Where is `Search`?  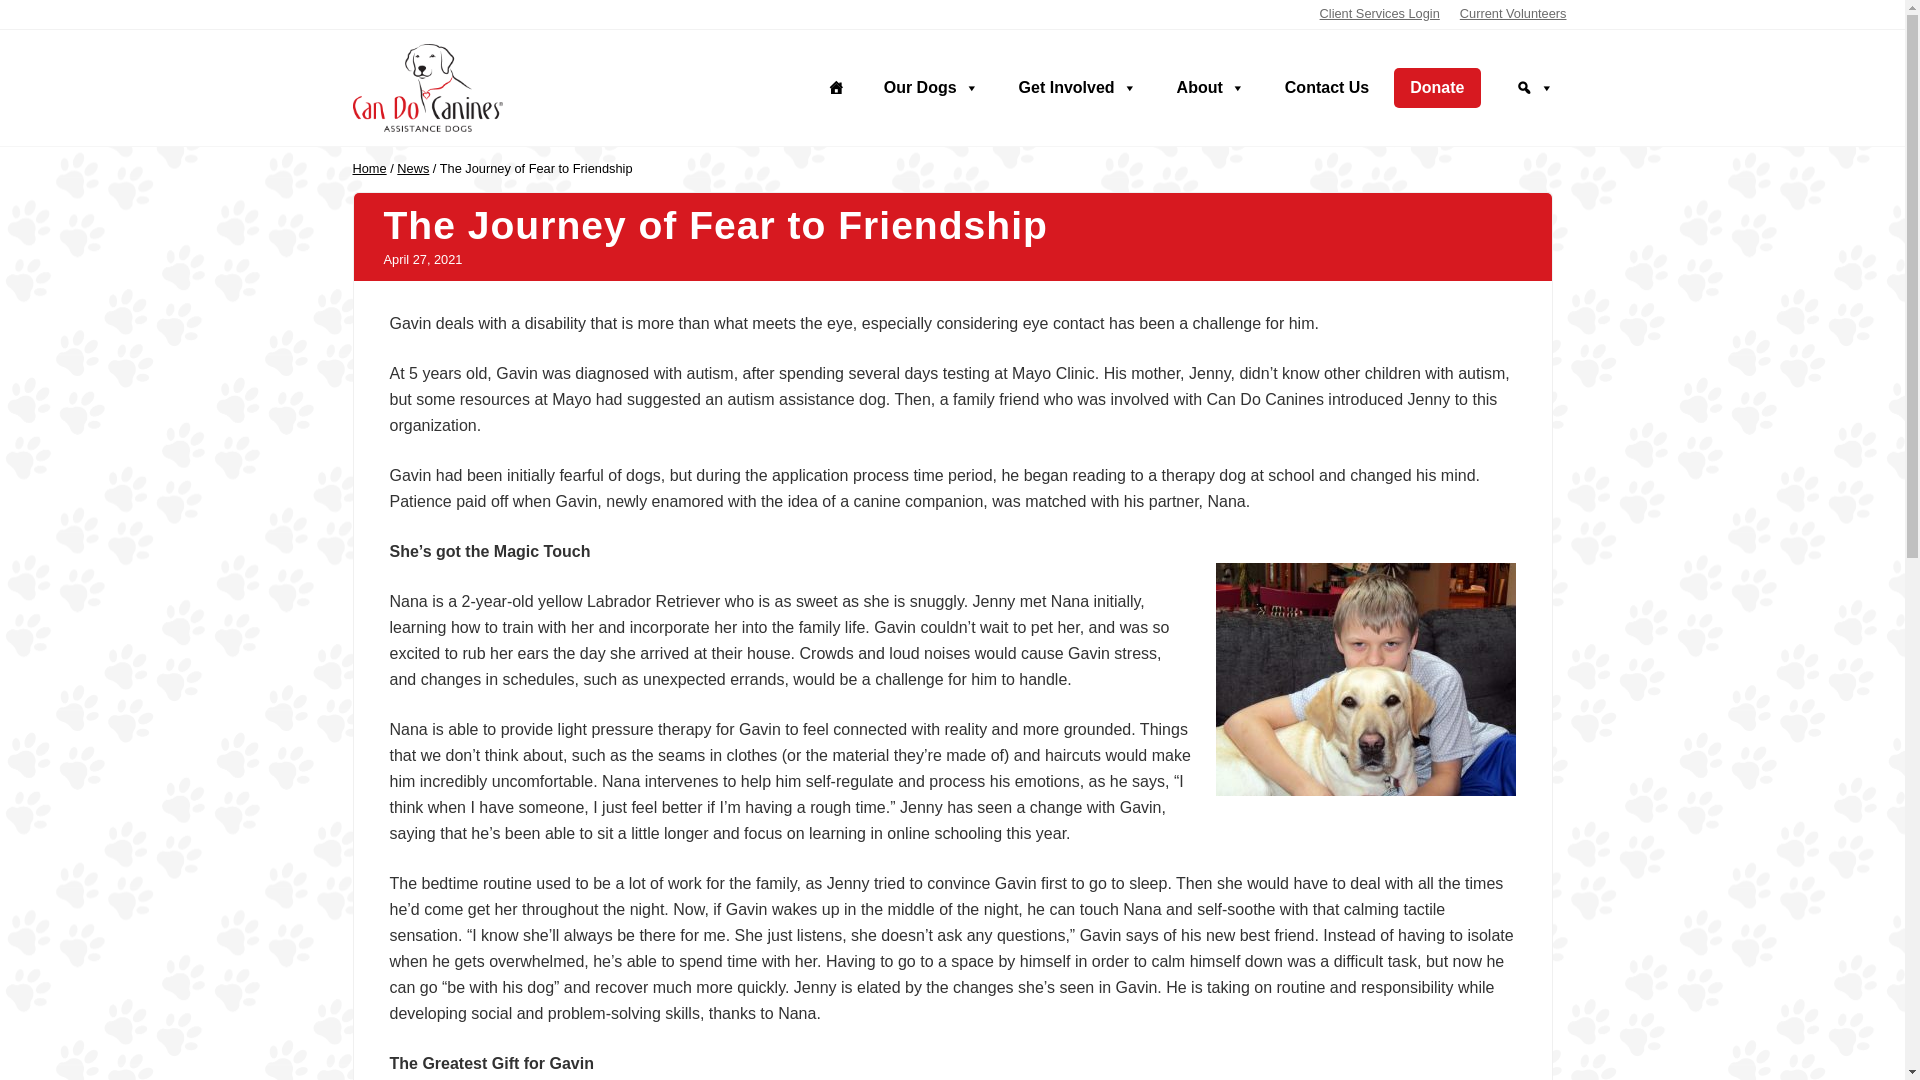 Search is located at coordinates (1534, 88).